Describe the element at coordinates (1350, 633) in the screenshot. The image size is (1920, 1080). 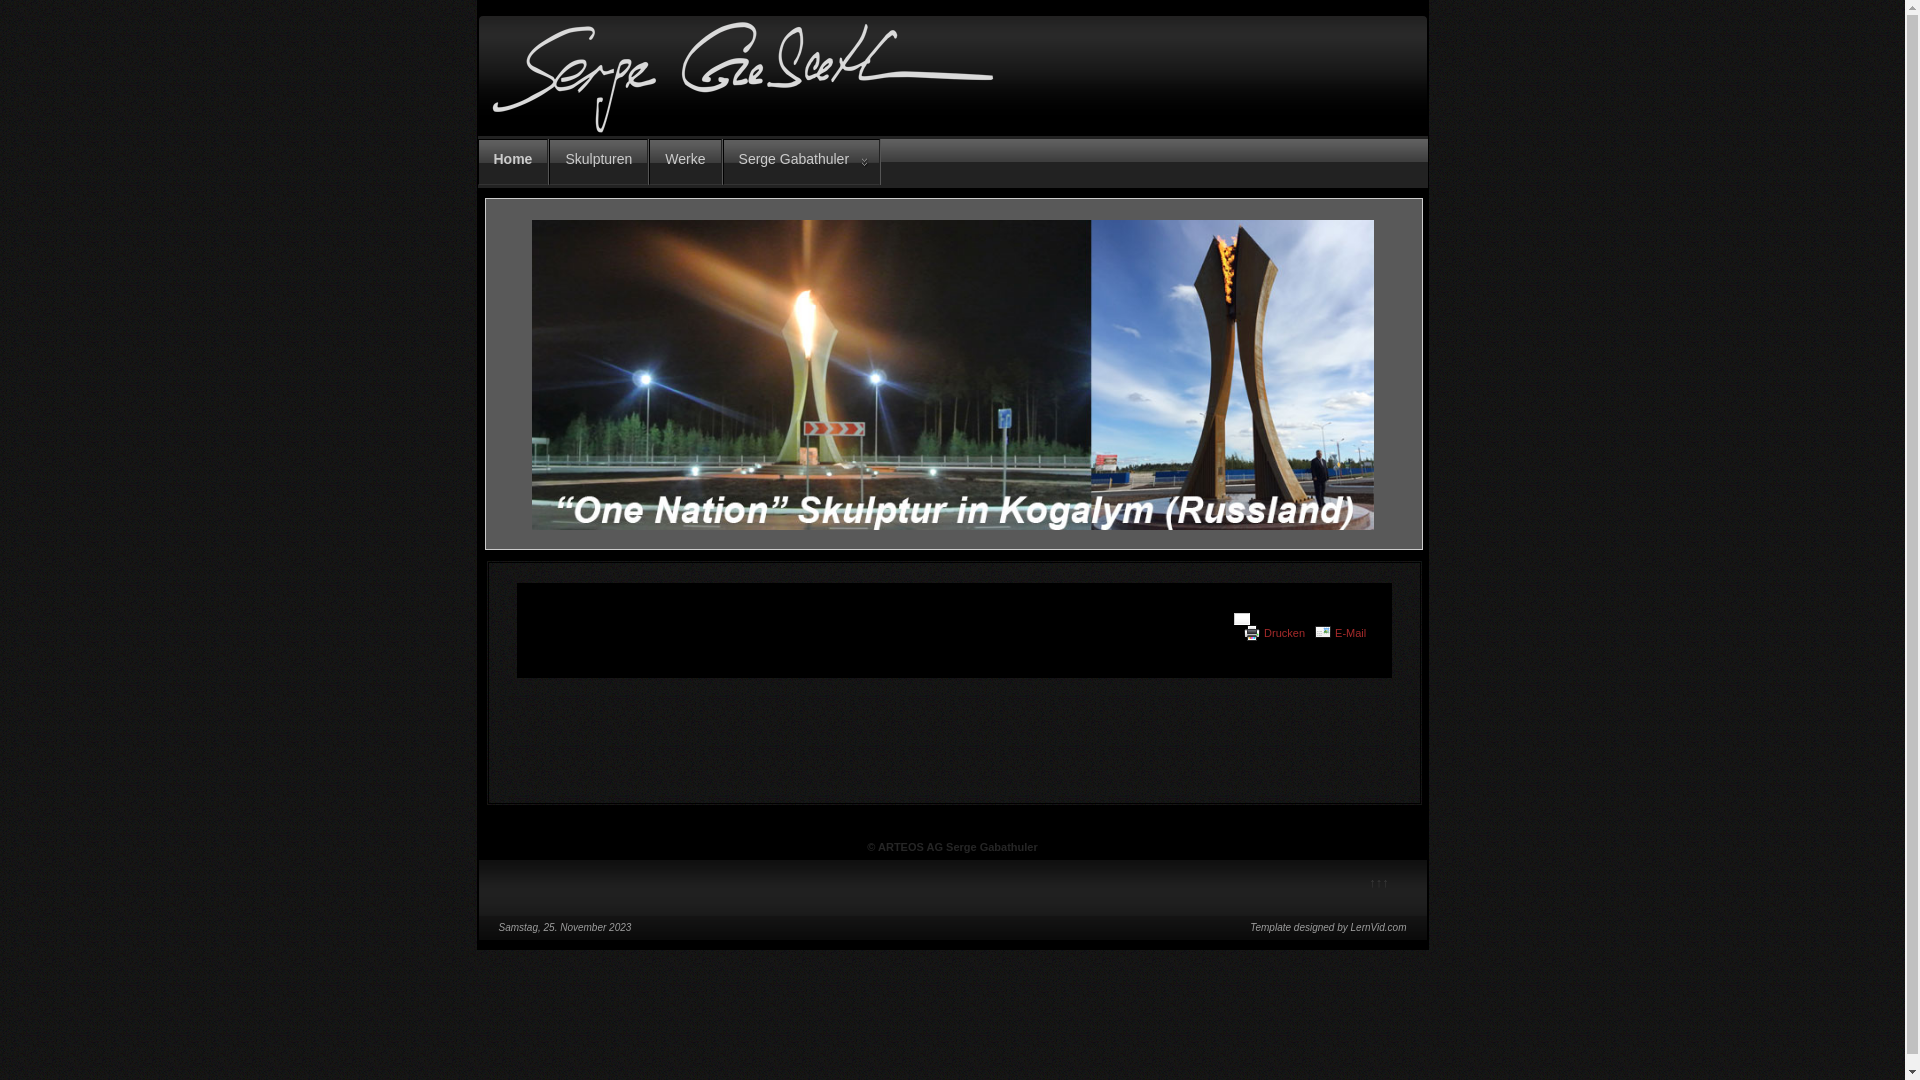
I see `E-Mail` at that location.